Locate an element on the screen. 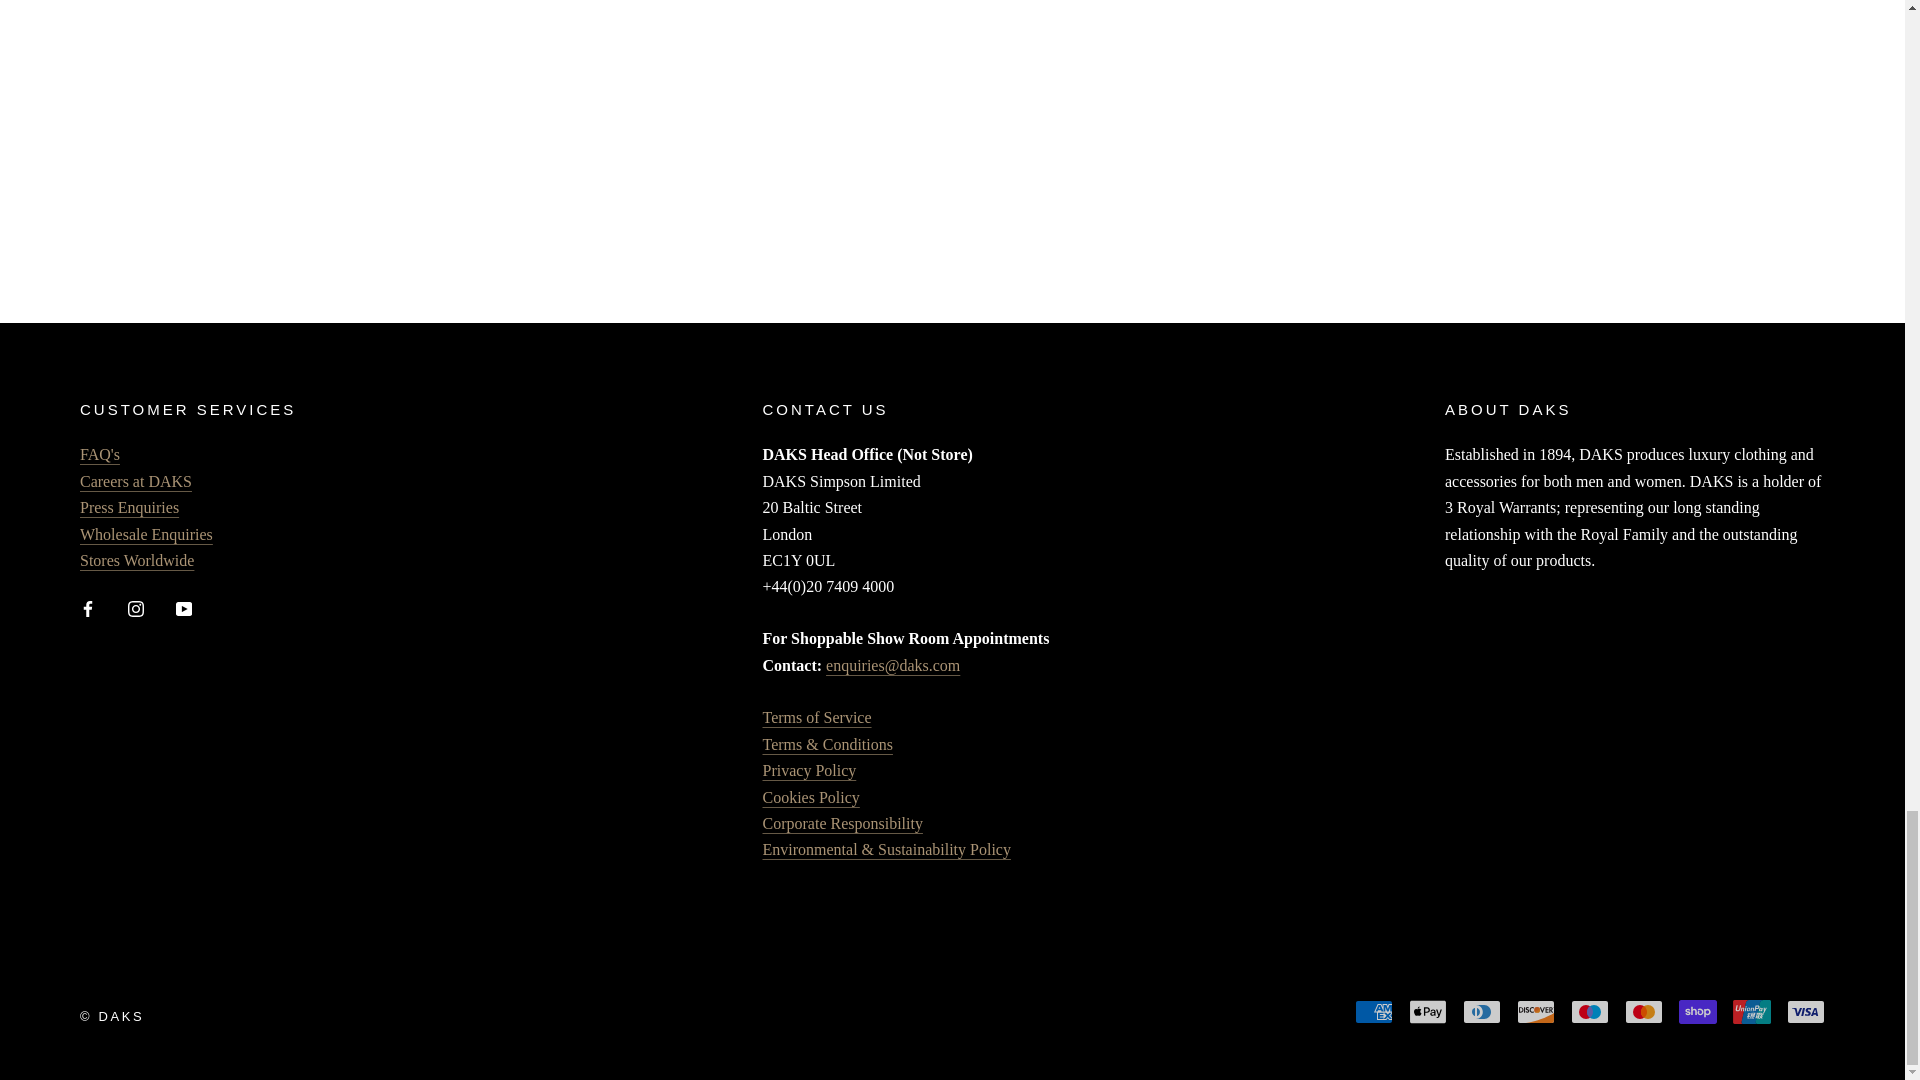 The height and width of the screenshot is (1080, 1920). Mastercard is located at coordinates (1643, 1012).